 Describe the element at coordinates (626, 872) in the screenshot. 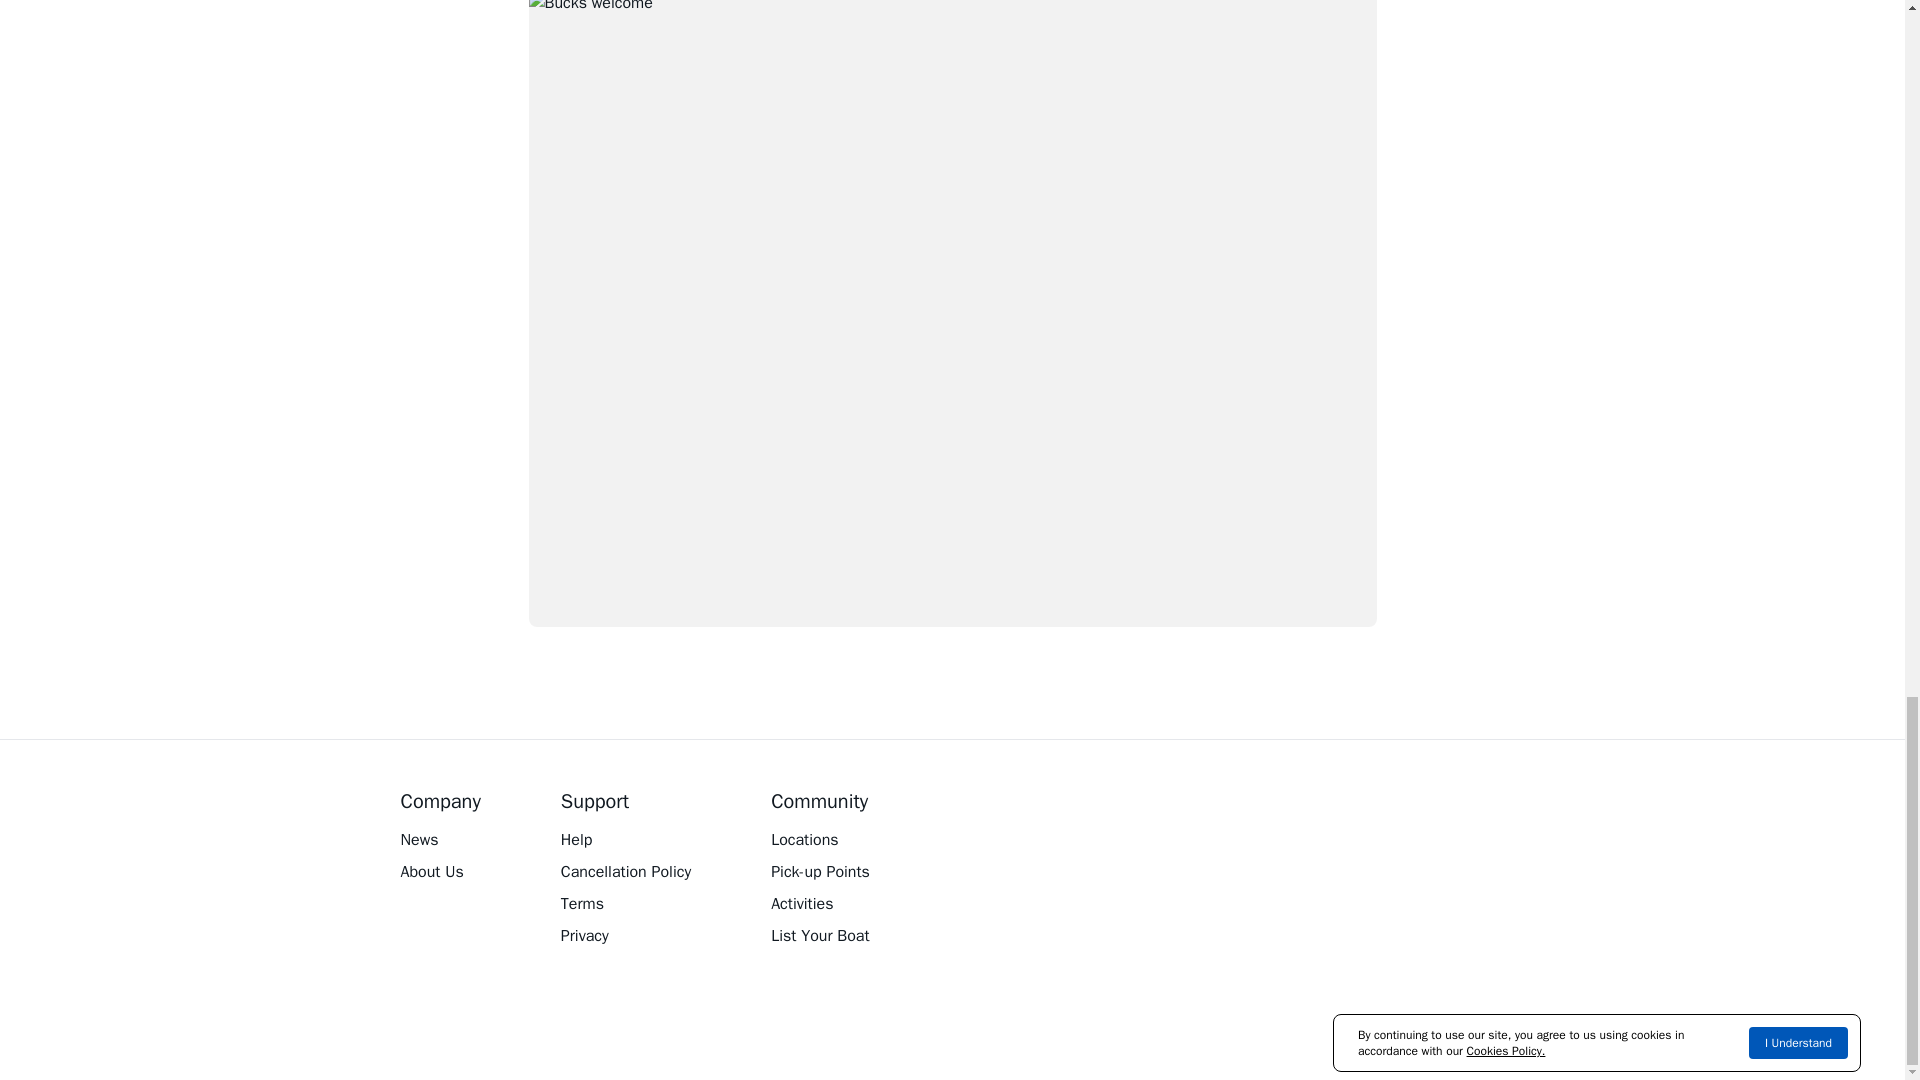

I see `Cancellation Policy` at that location.